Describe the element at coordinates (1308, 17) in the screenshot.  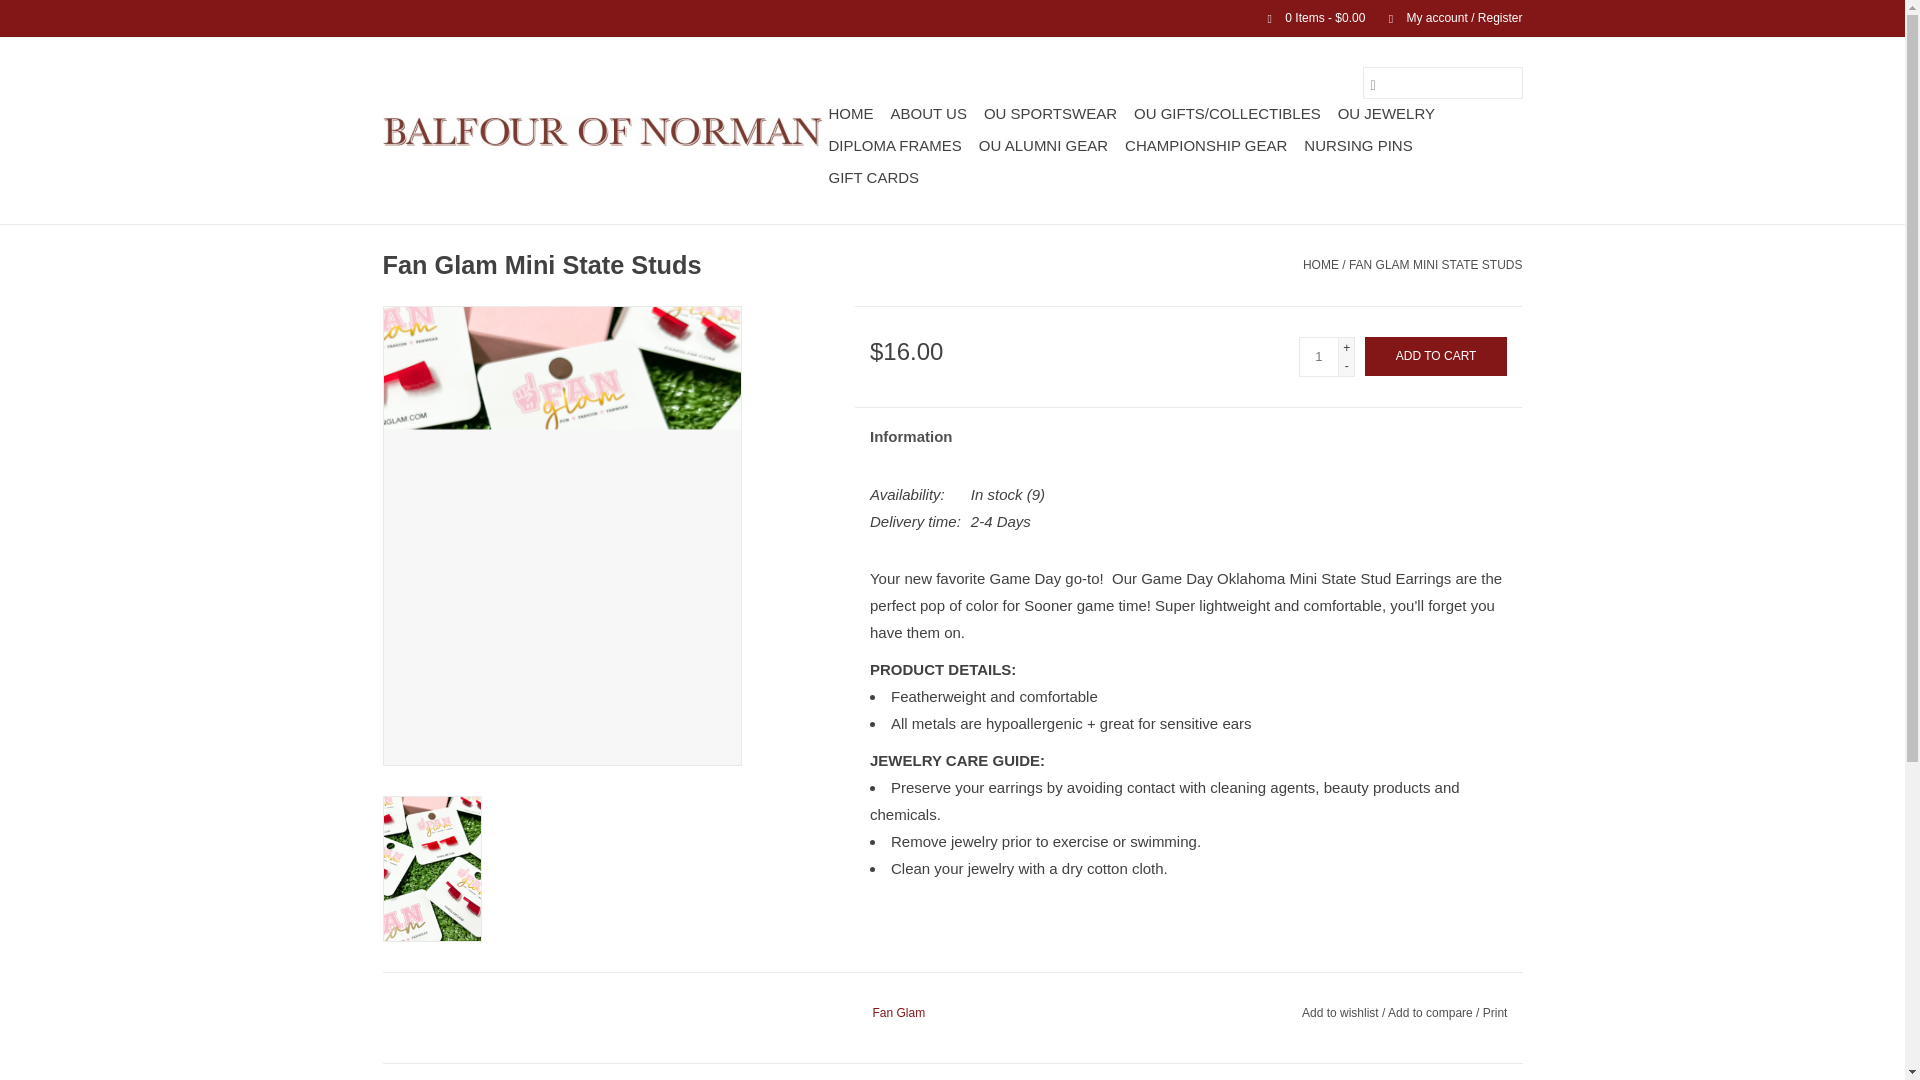
I see `Cart` at that location.